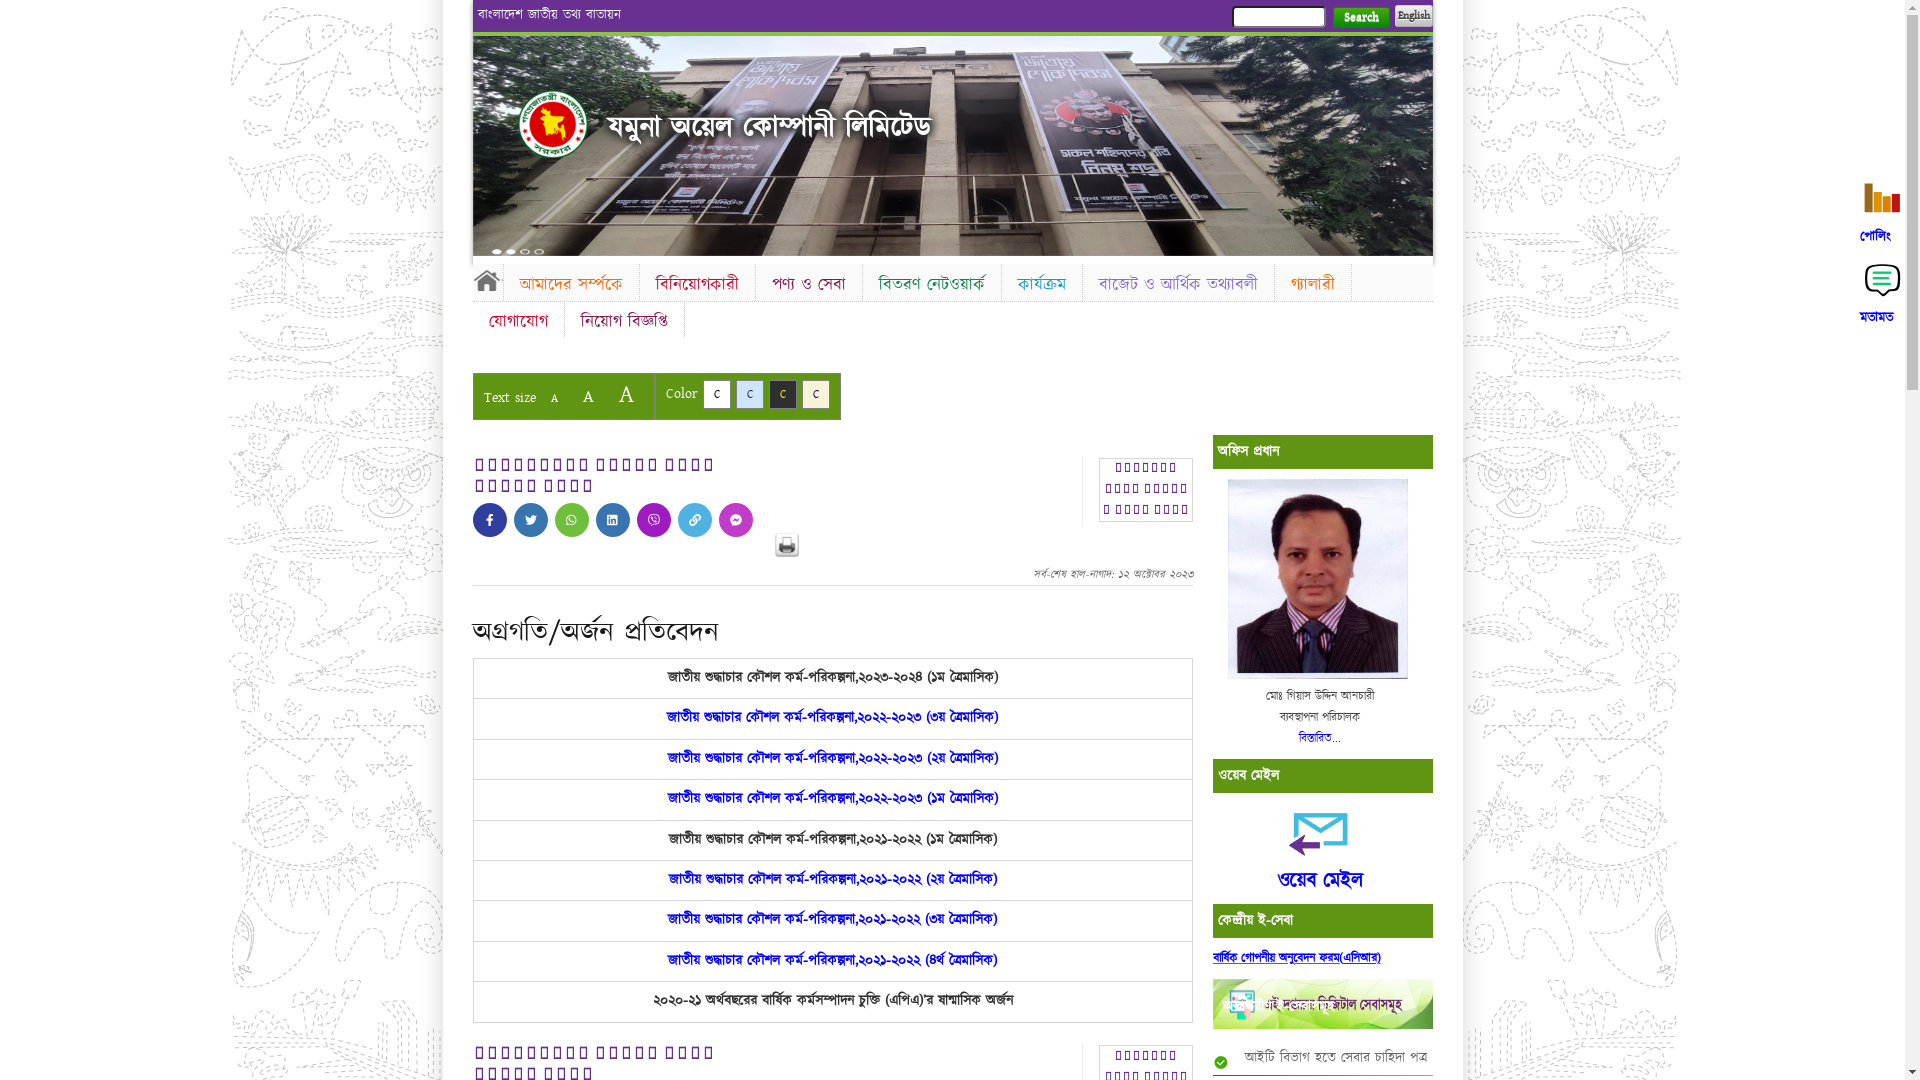  I want to click on English, so click(1413, 16).